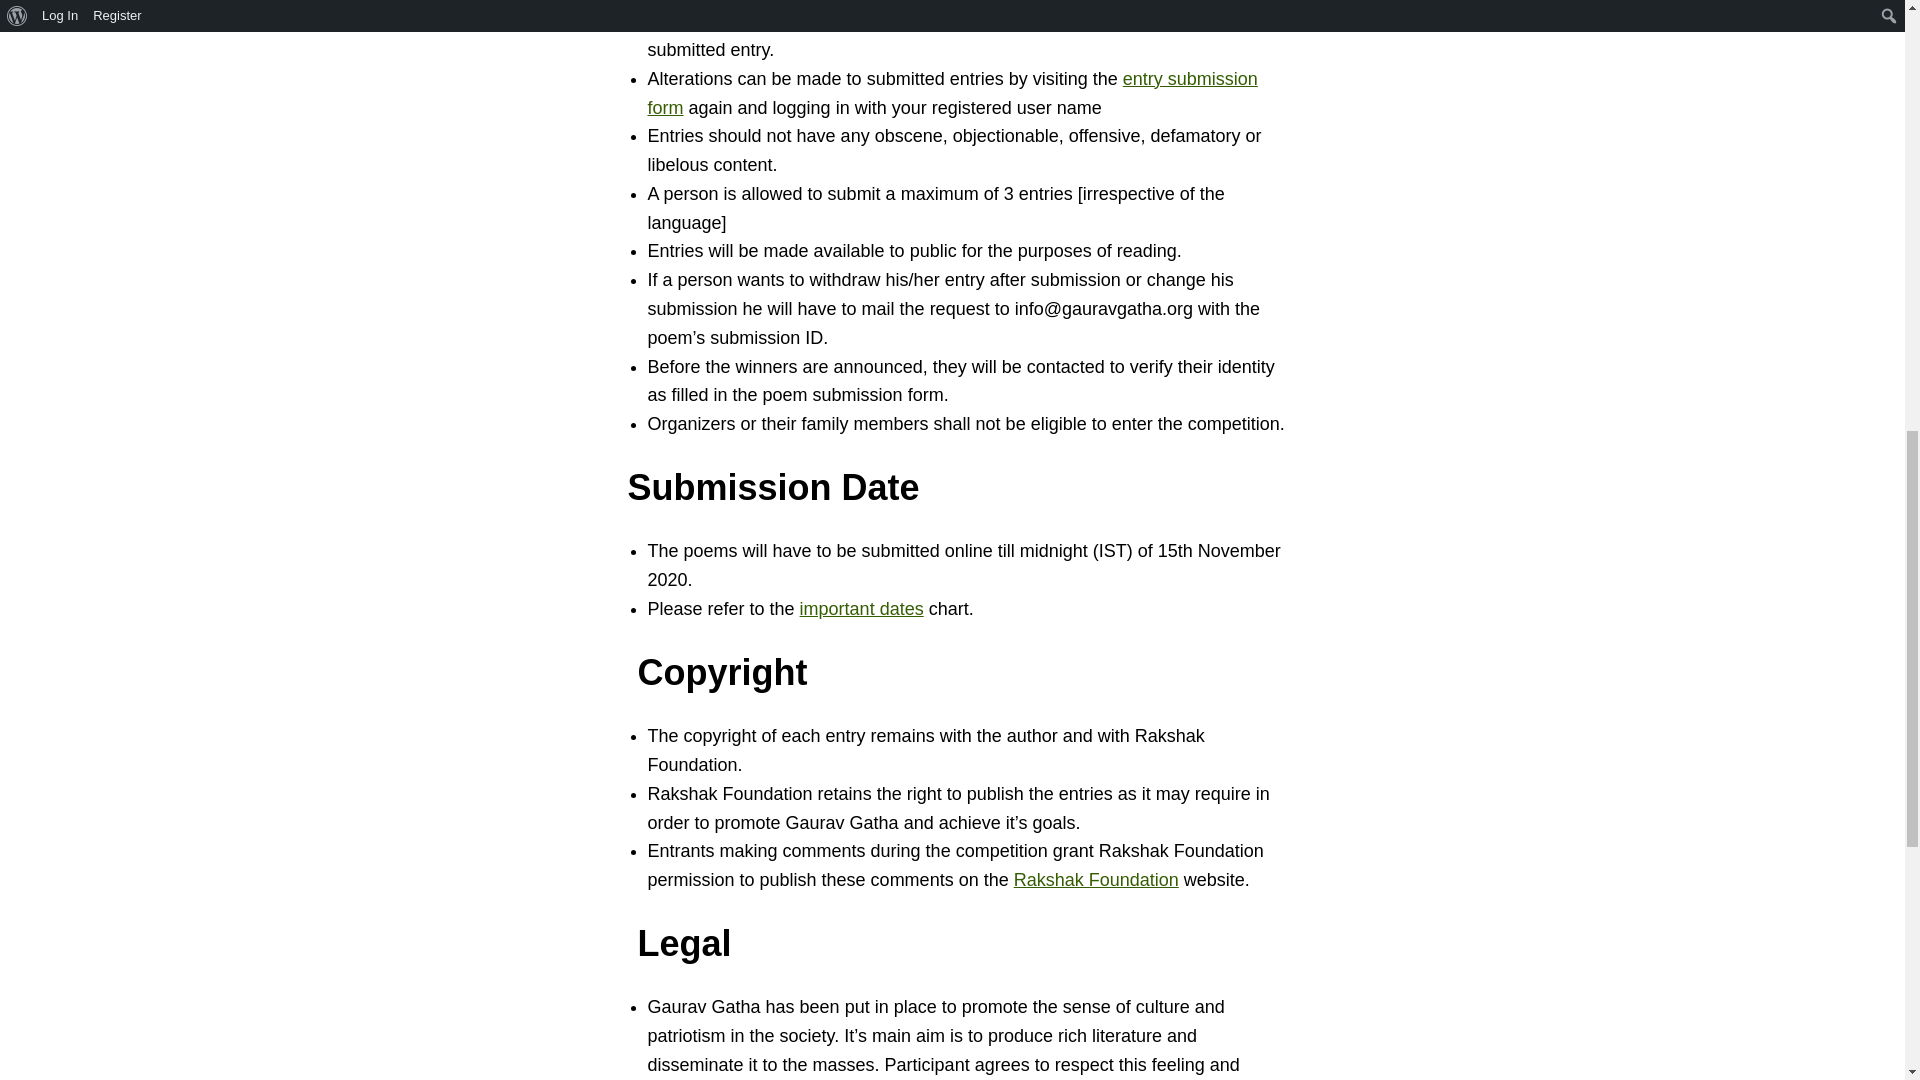 This screenshot has height=1080, width=1920. Describe the element at coordinates (952, 93) in the screenshot. I see `entry submission form` at that location.